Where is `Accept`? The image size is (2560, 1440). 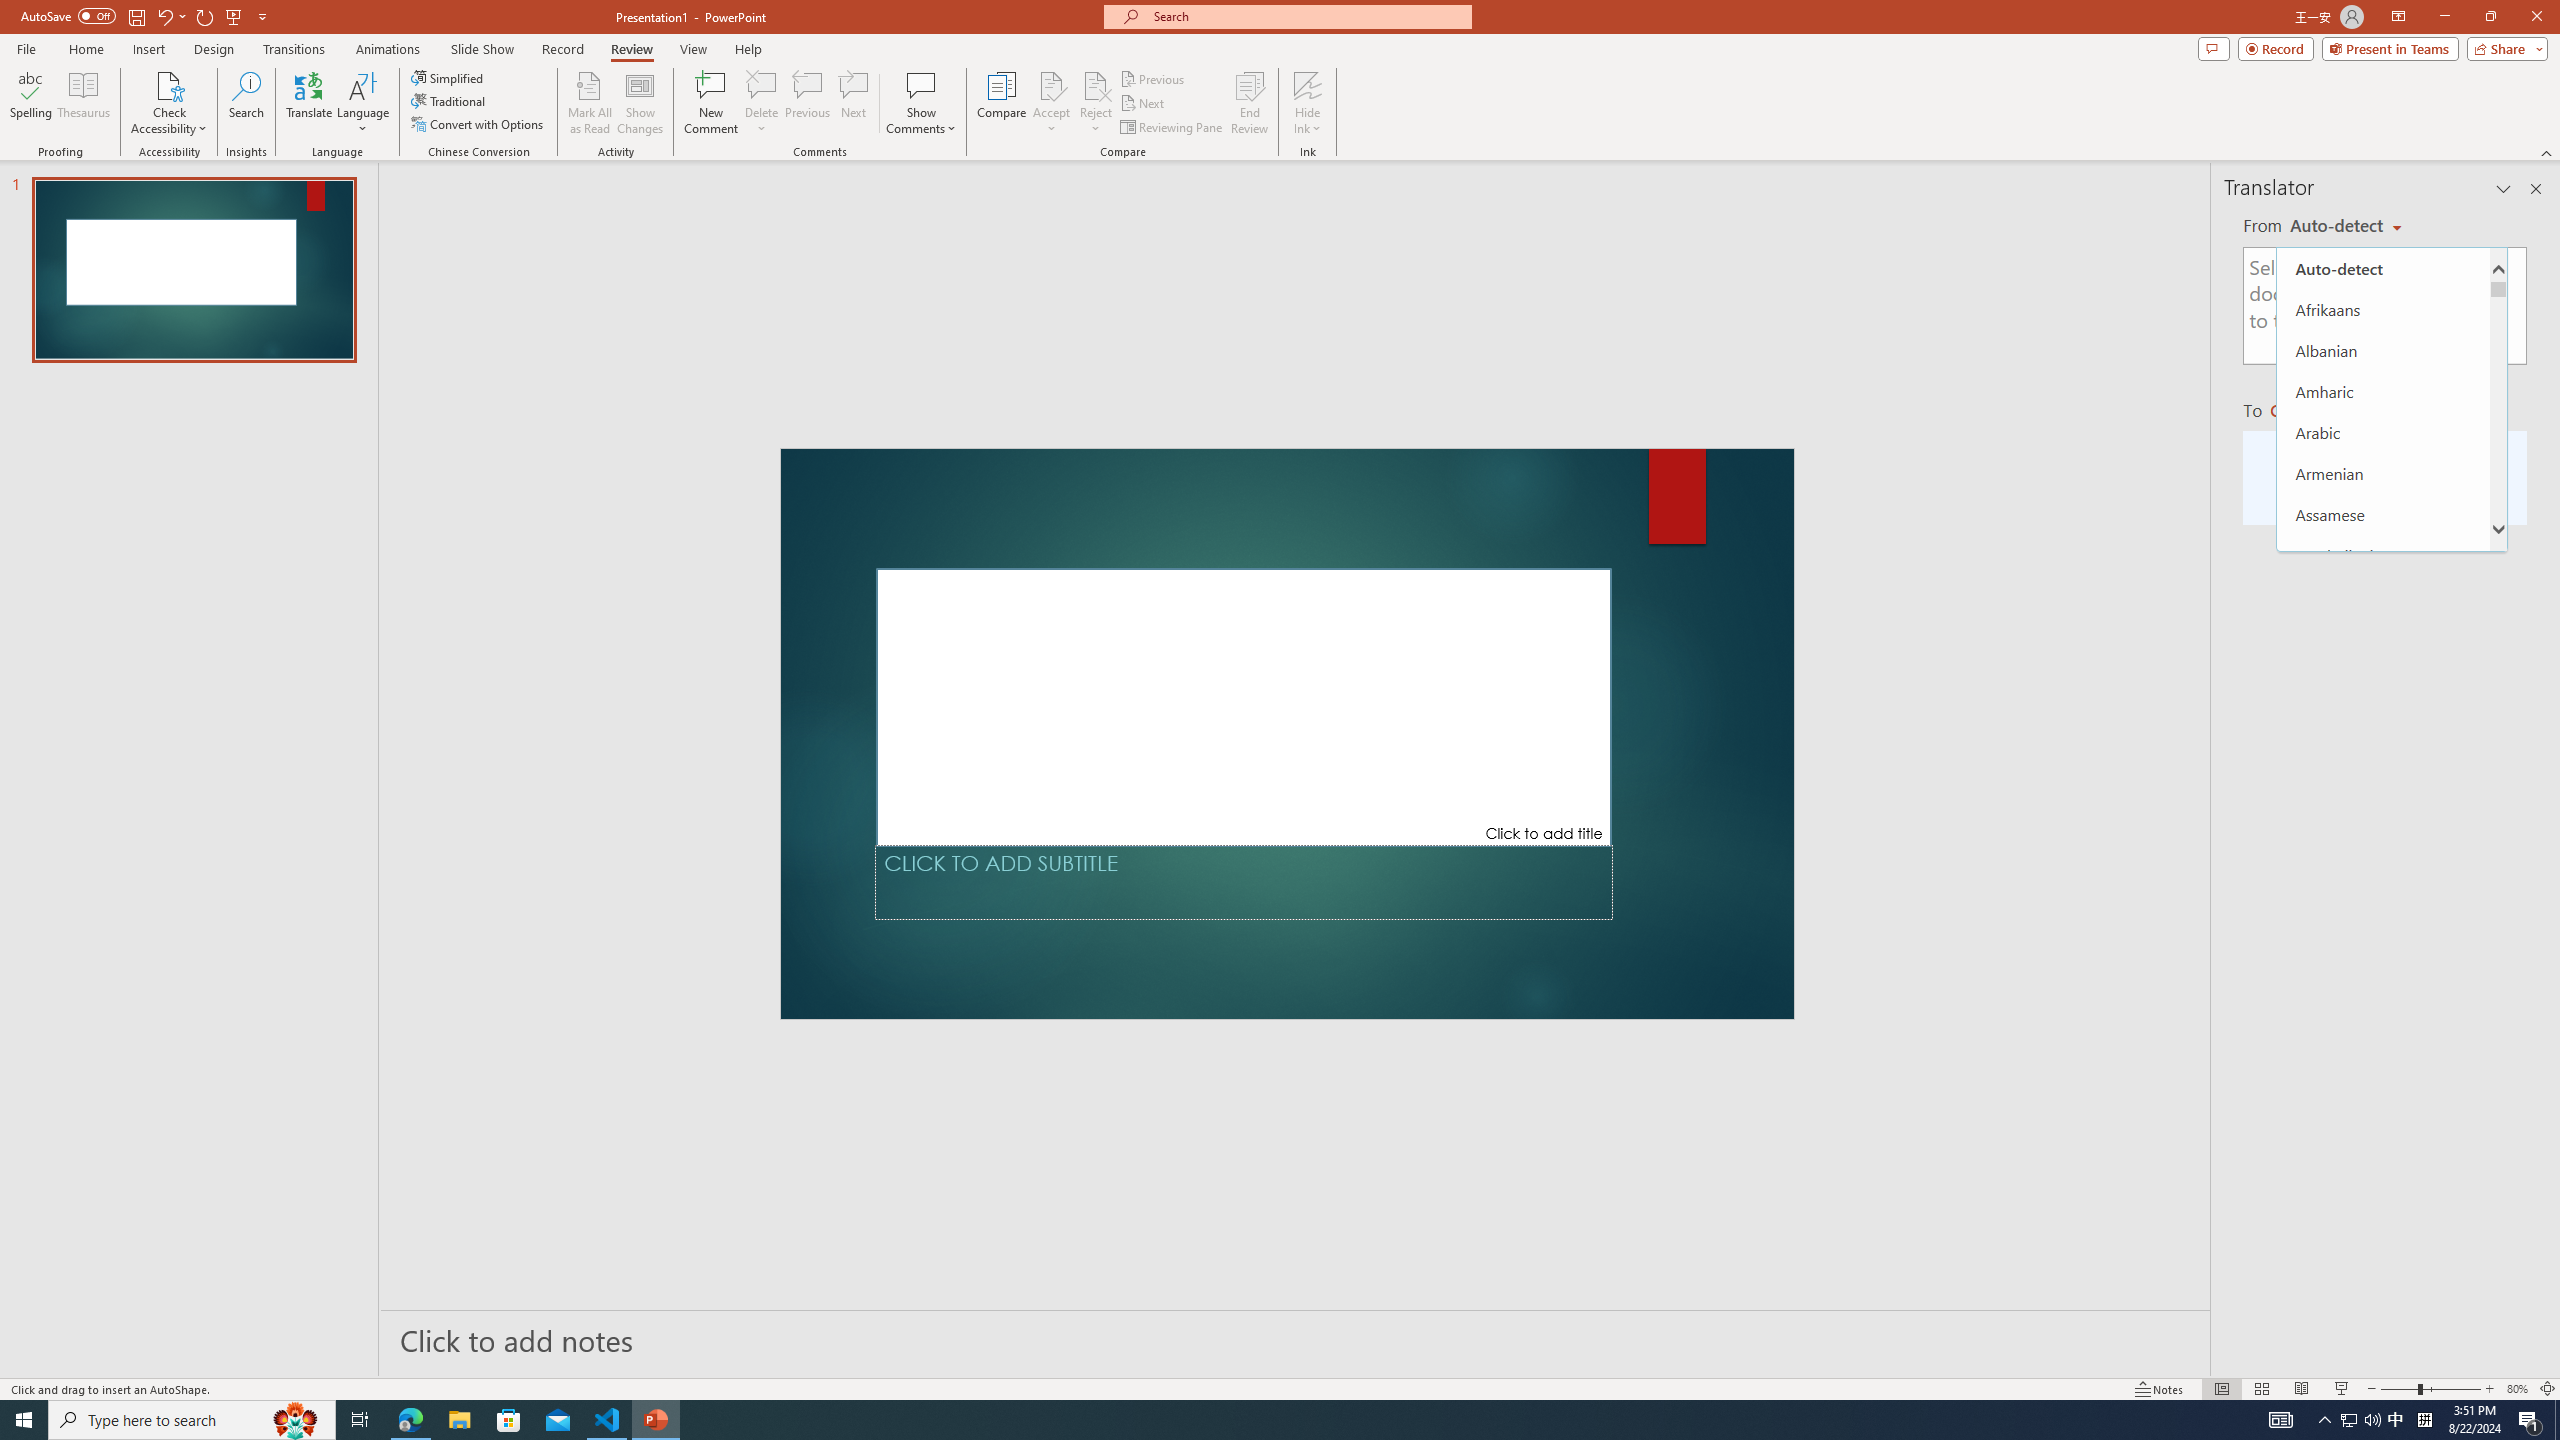 Accept is located at coordinates (1052, 103).